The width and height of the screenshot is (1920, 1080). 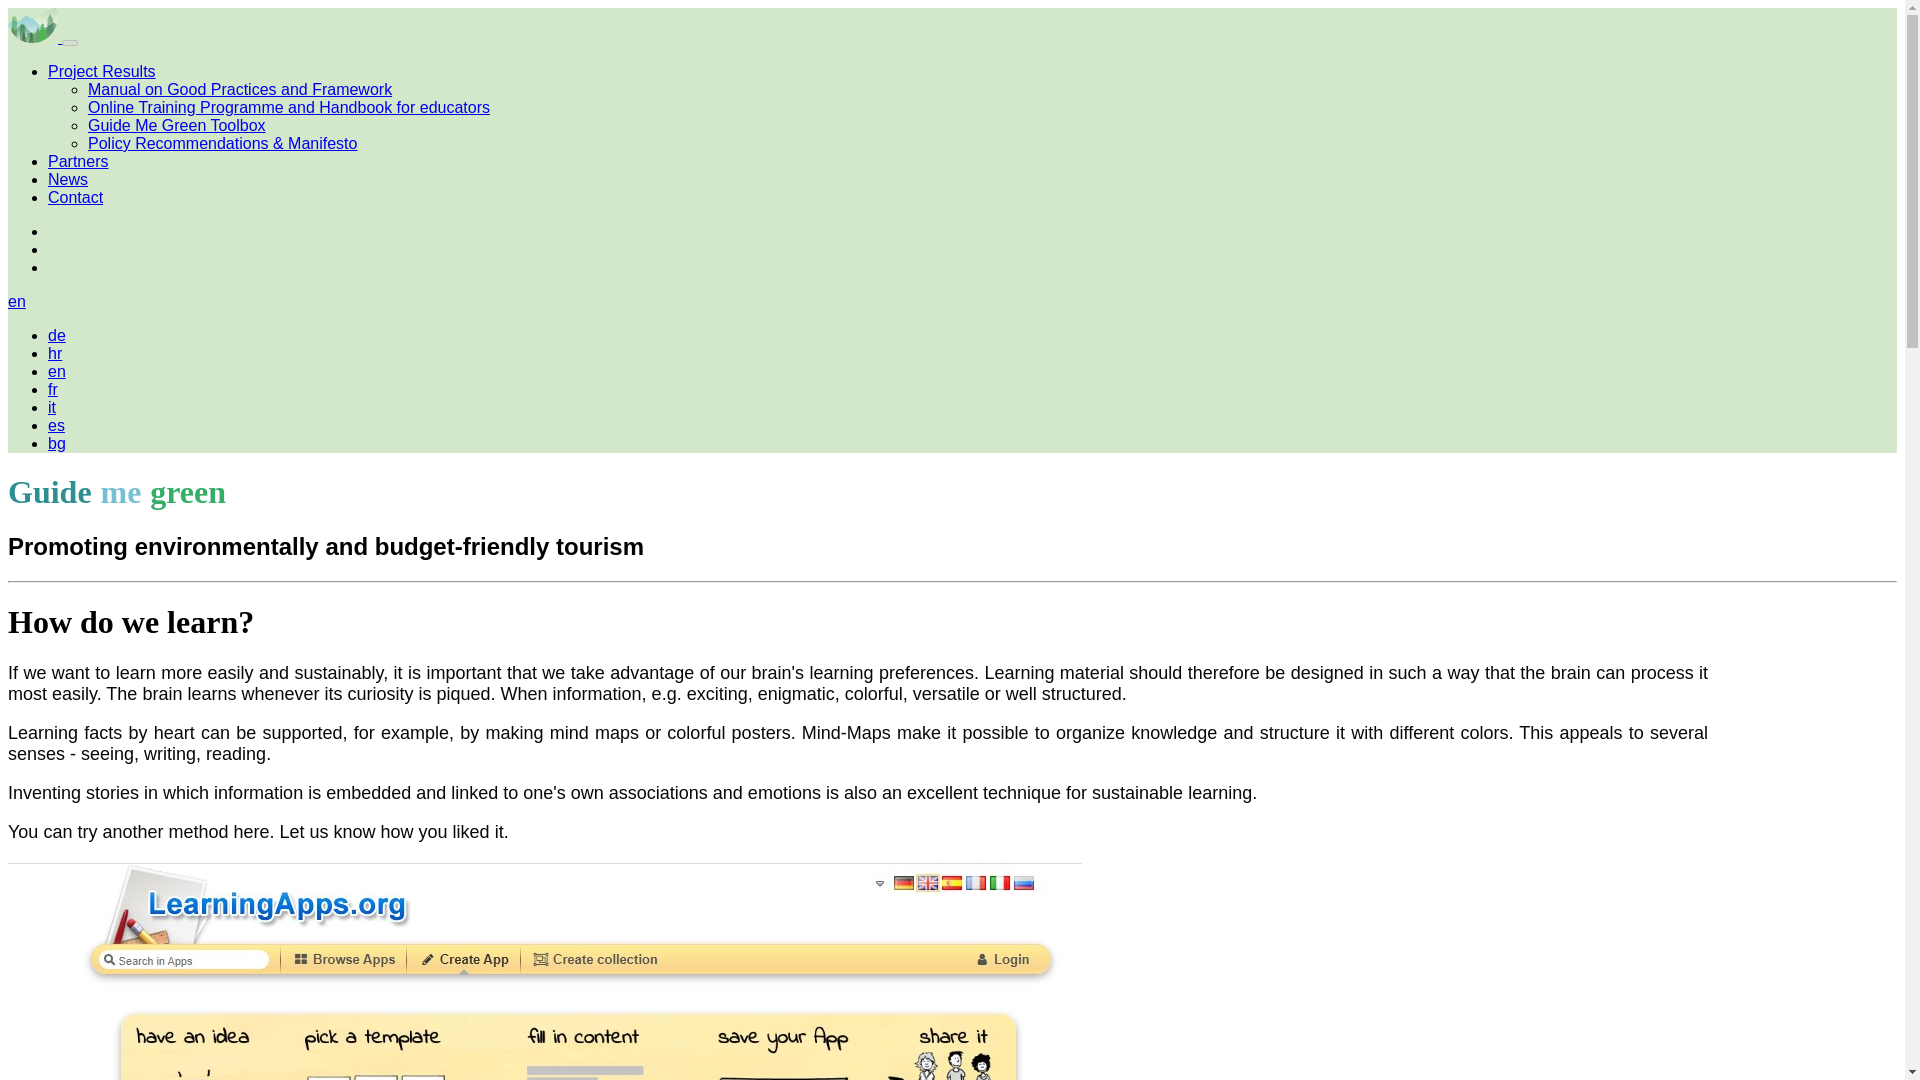 I want to click on Partners, so click(x=78, y=161).